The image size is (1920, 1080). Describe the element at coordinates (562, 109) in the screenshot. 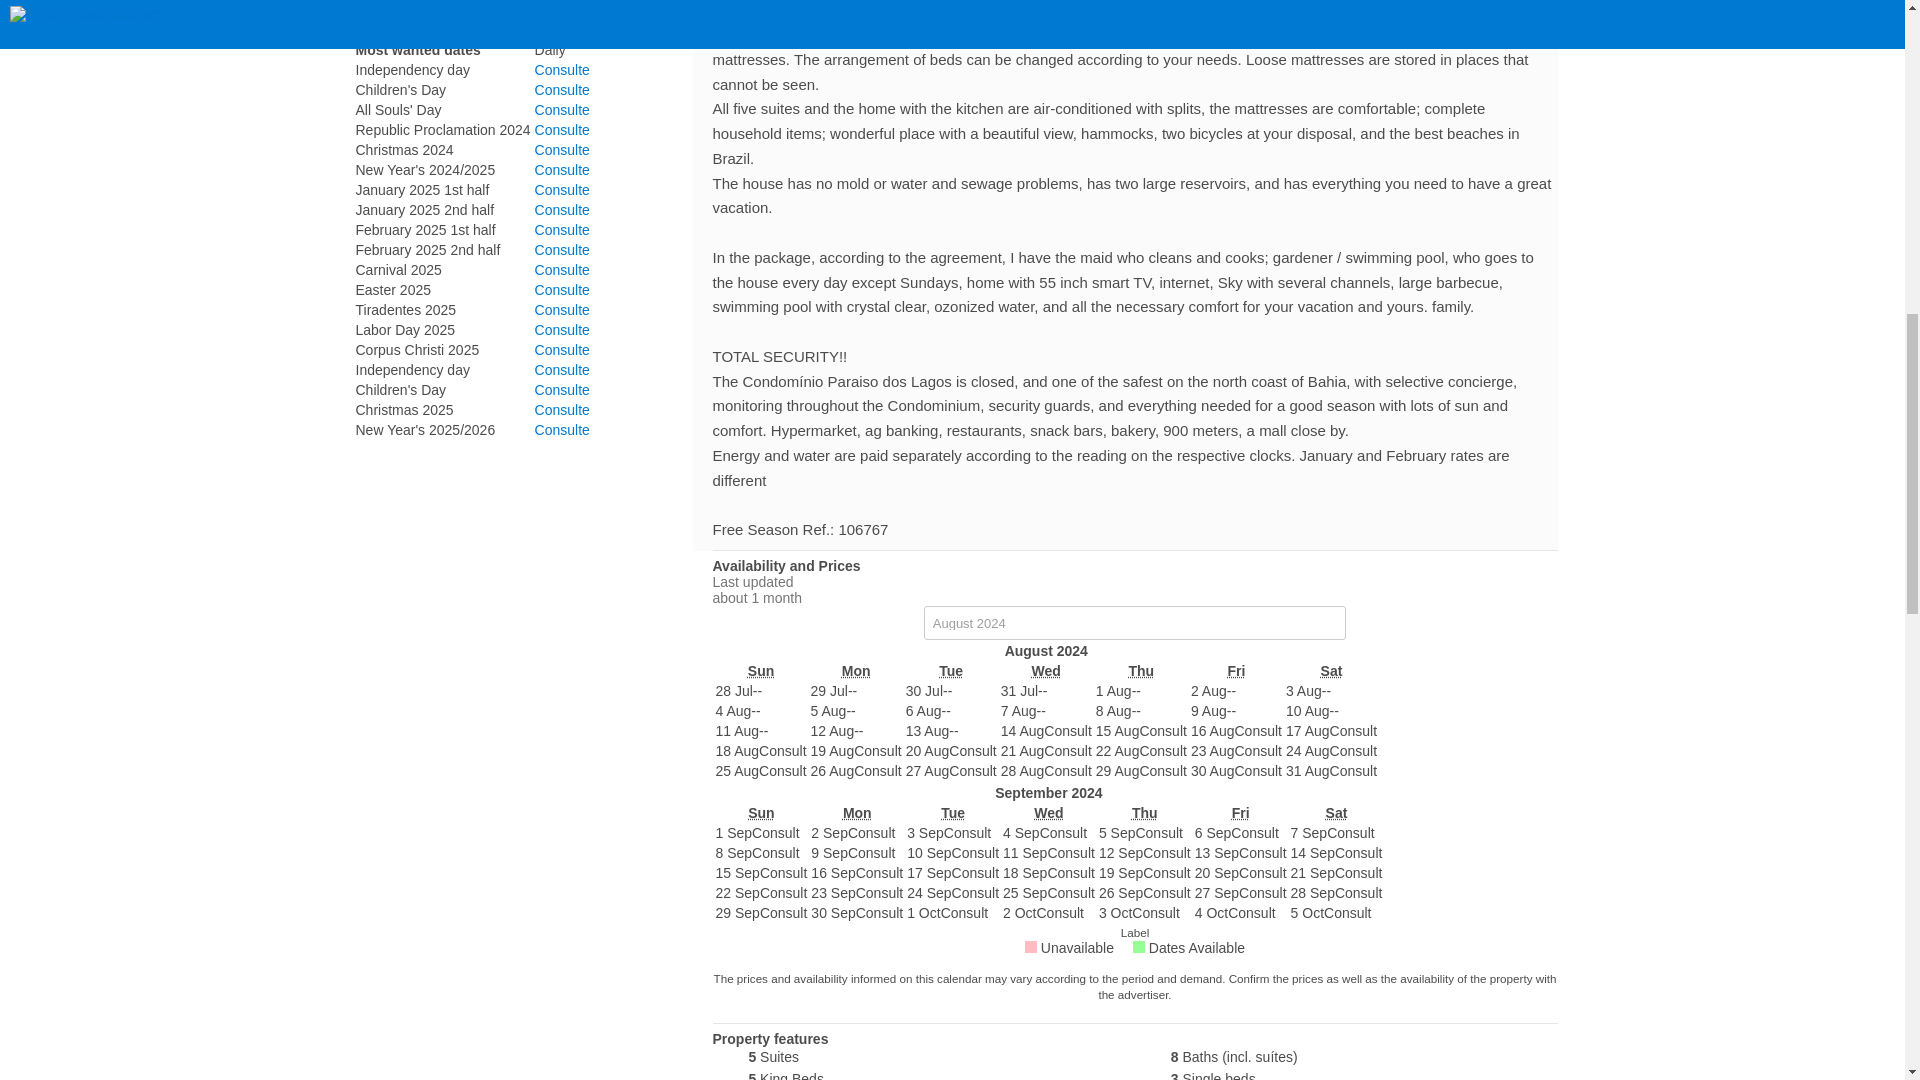

I see `Consulte` at that location.